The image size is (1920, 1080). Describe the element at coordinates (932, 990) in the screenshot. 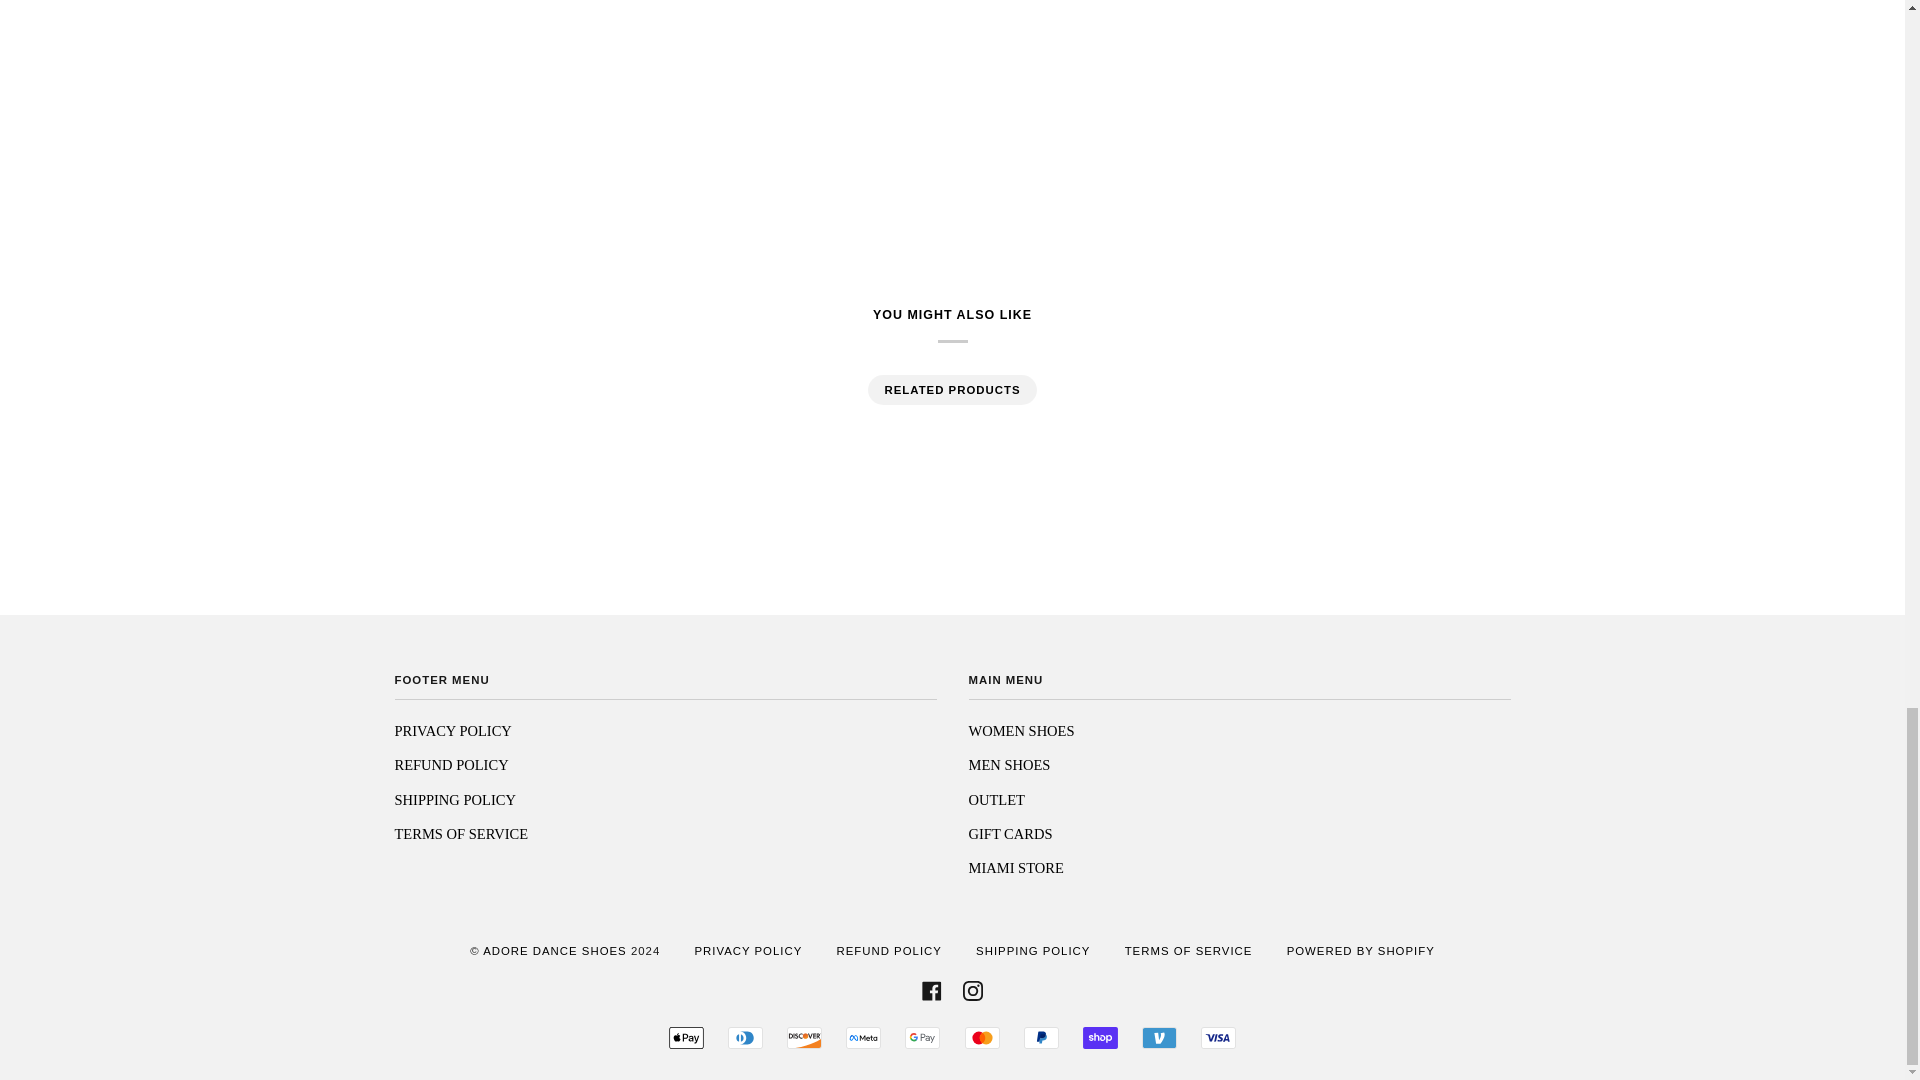

I see `Facebook` at that location.